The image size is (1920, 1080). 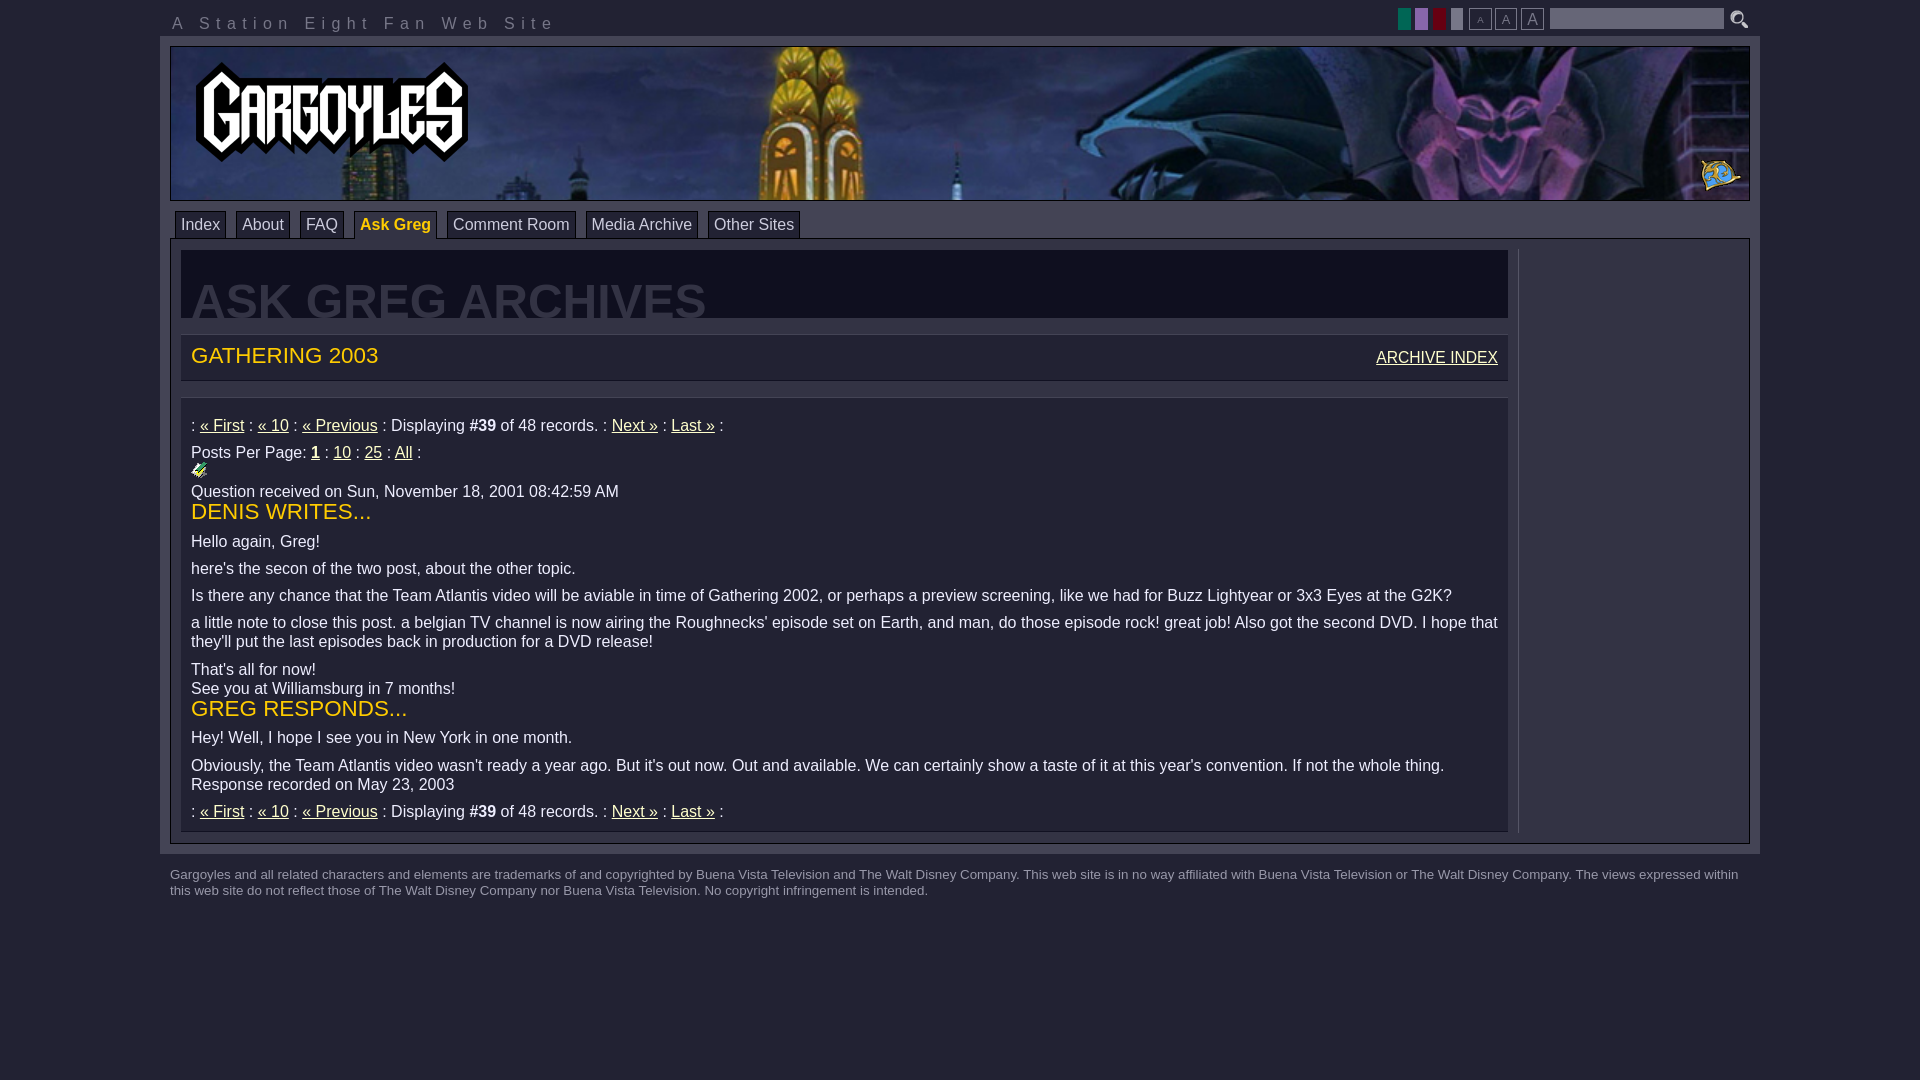 I want to click on Other Sites, so click(x=754, y=224).